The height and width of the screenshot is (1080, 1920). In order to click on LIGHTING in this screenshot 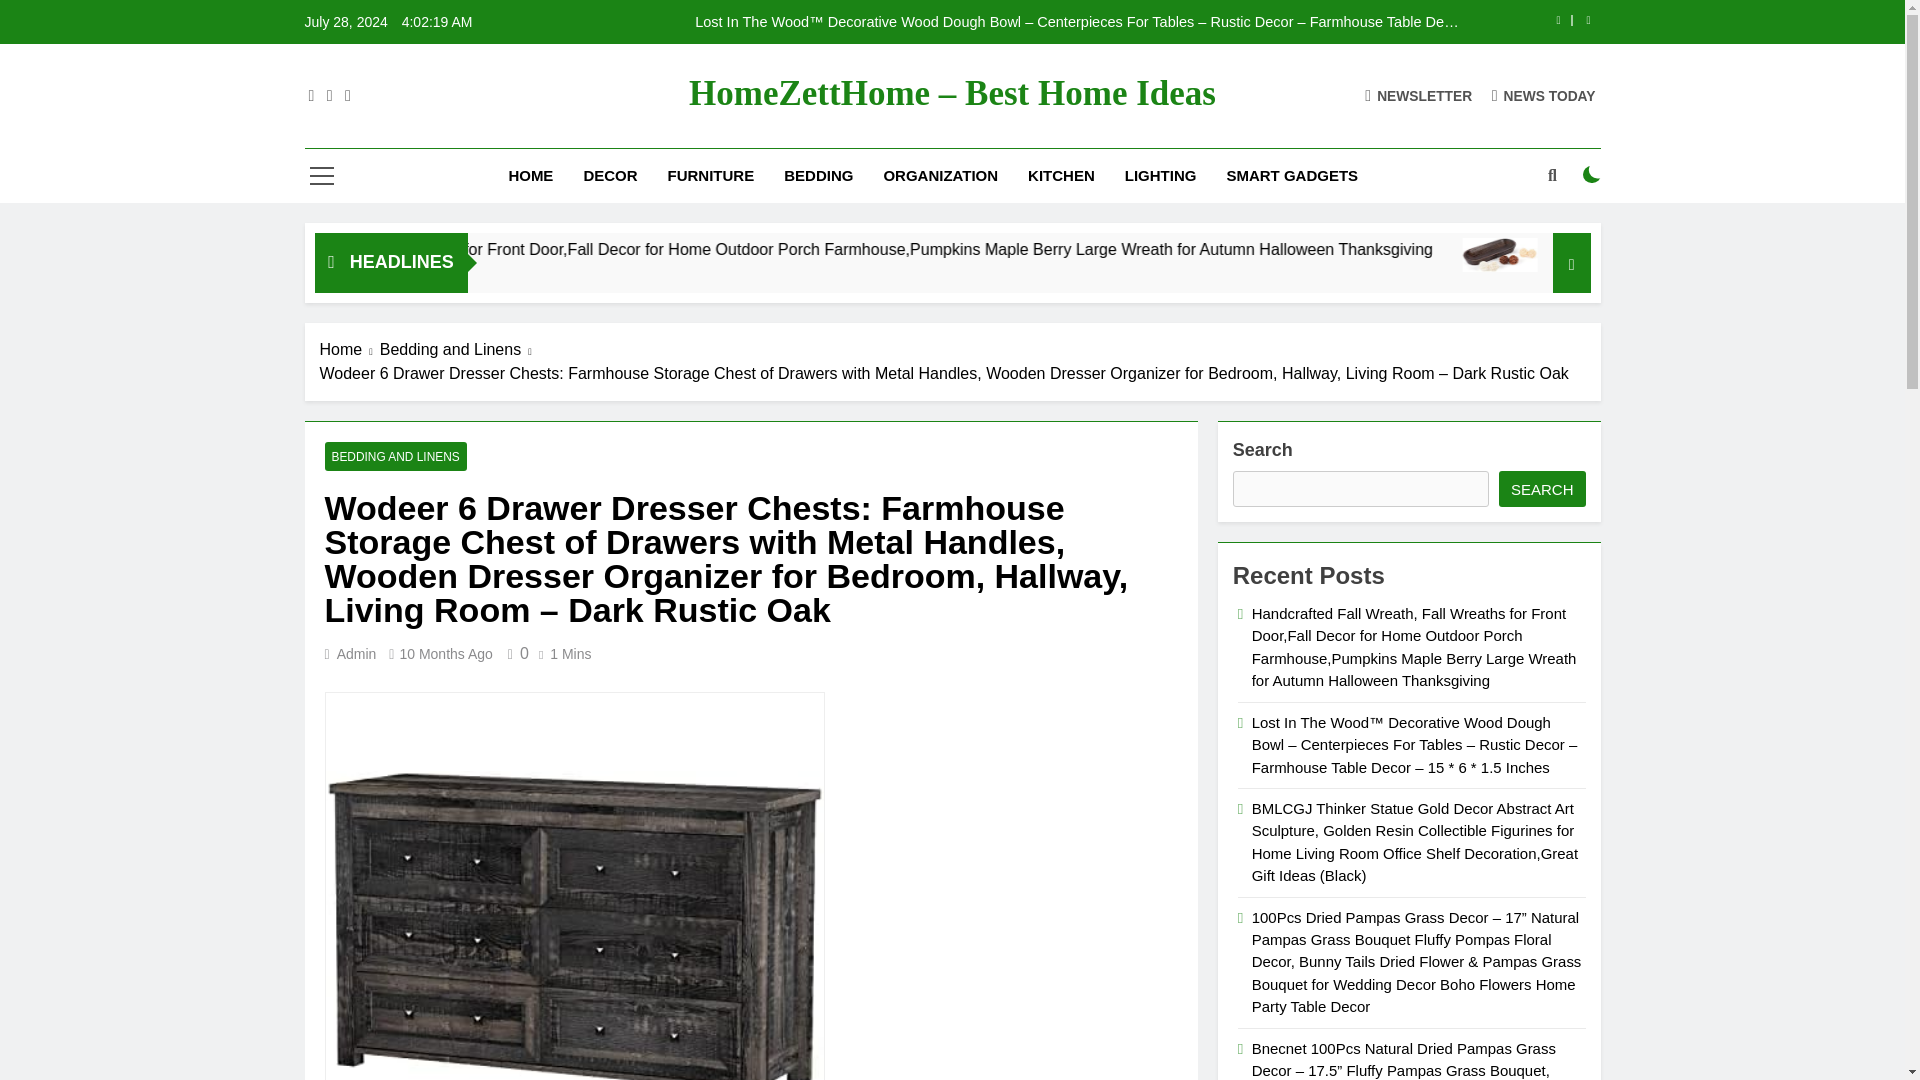, I will do `click(1160, 176)`.